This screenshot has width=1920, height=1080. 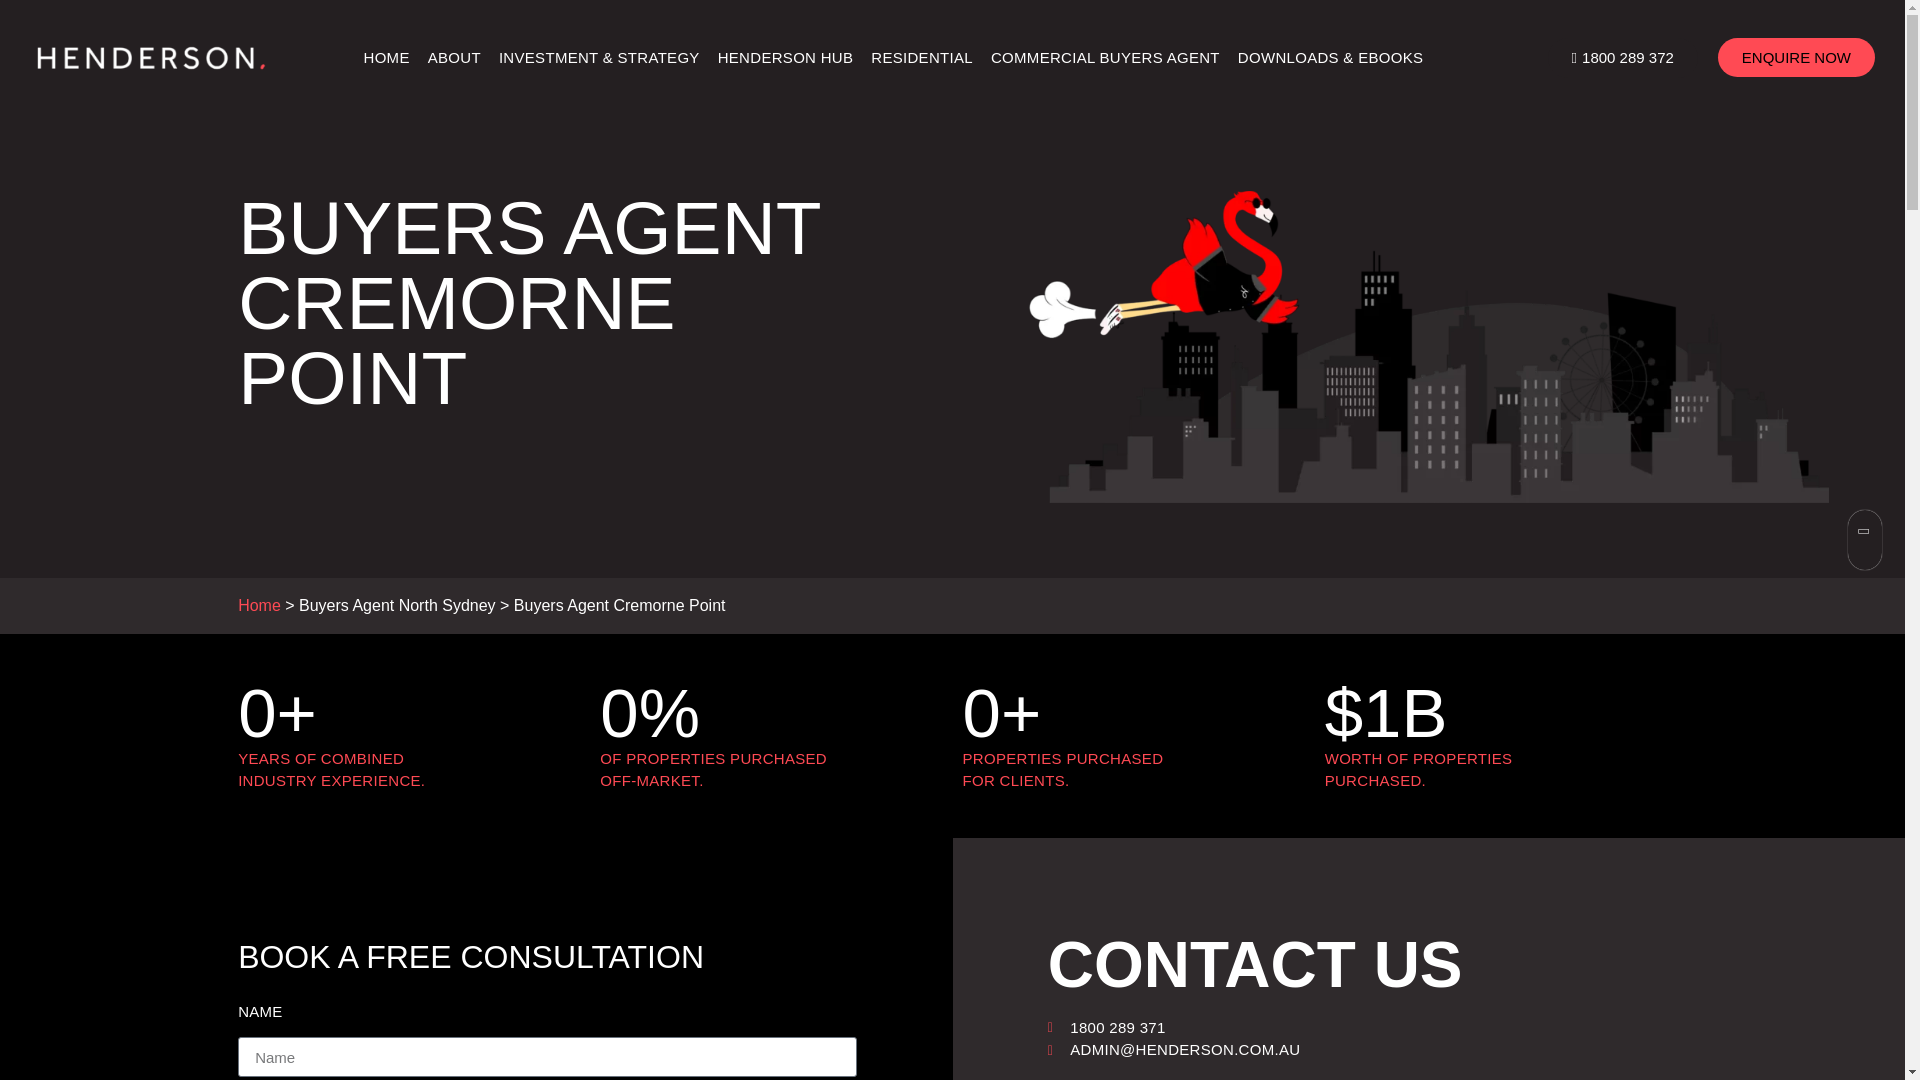 What do you see at coordinates (1357, 1028) in the screenshot?
I see `1800 289 371` at bounding box center [1357, 1028].